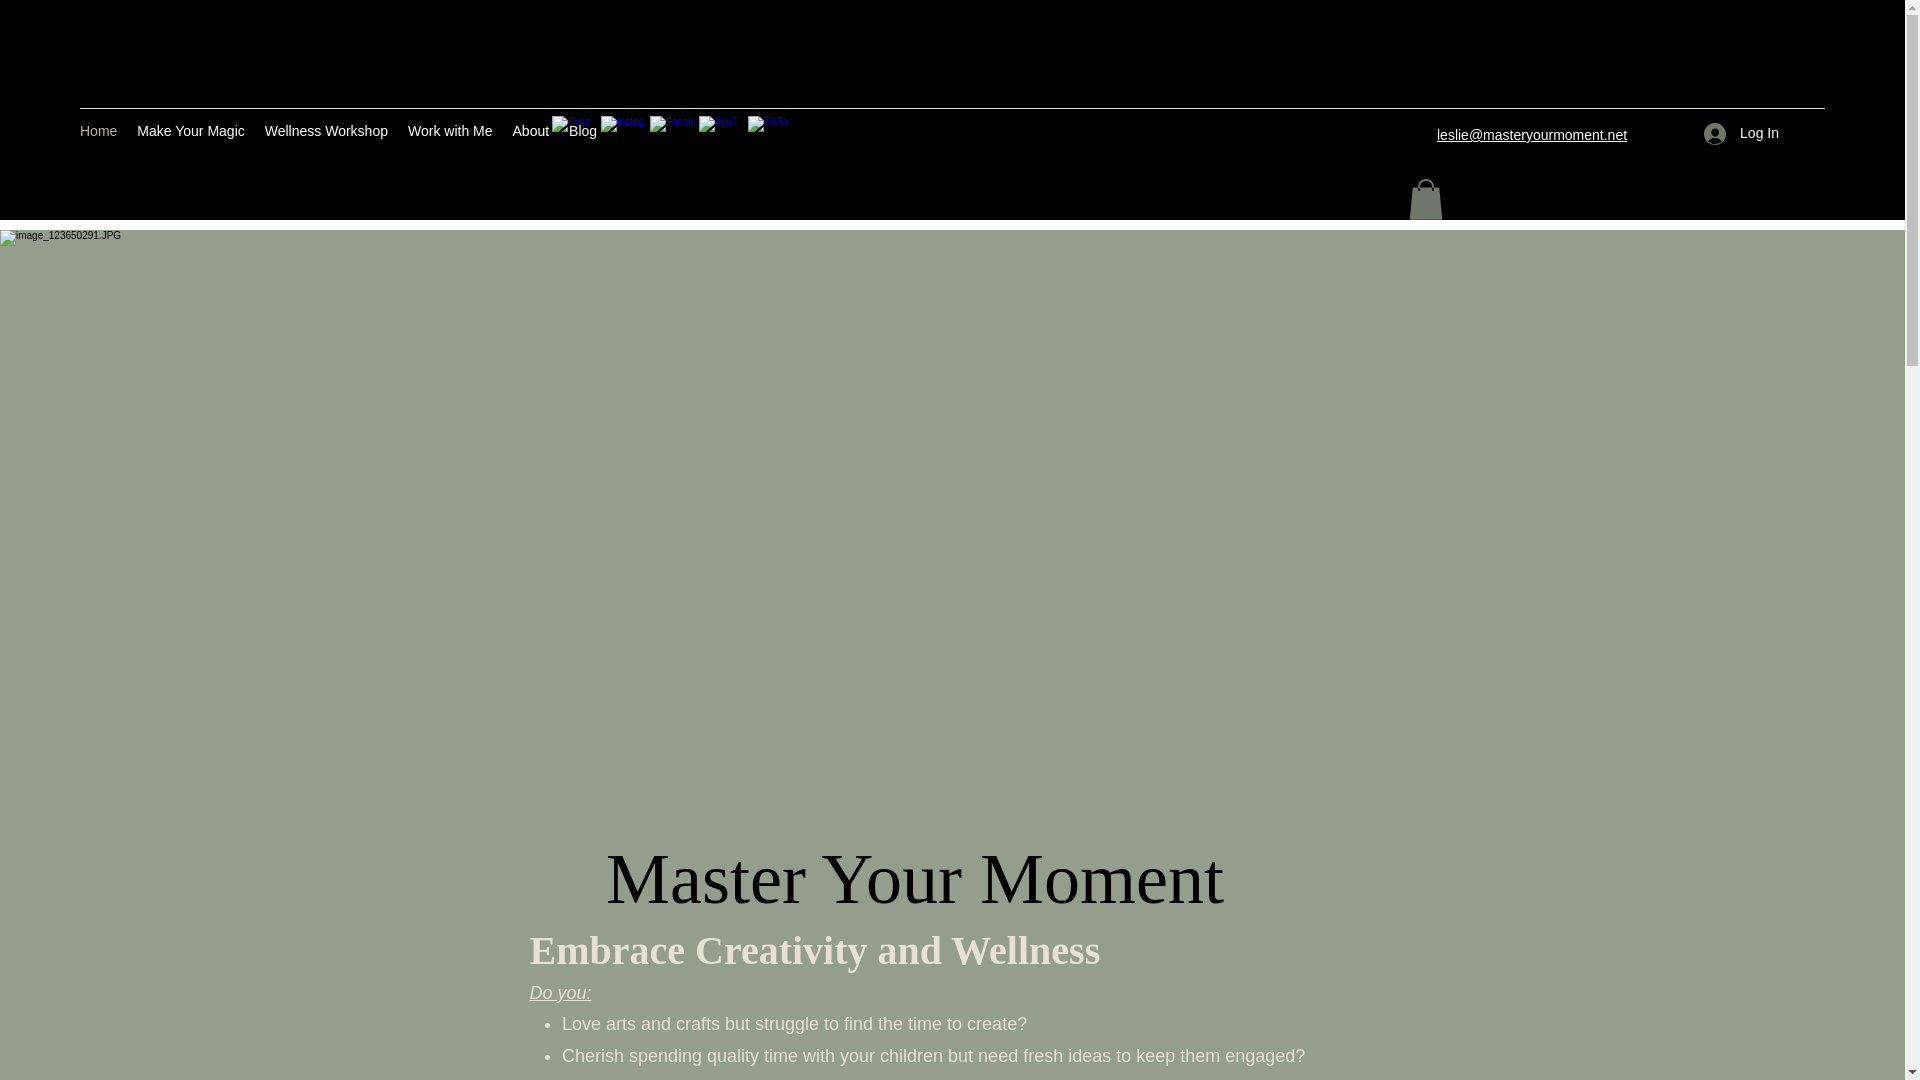 This screenshot has width=1920, height=1080. What do you see at coordinates (1741, 133) in the screenshot?
I see `Log In` at bounding box center [1741, 133].